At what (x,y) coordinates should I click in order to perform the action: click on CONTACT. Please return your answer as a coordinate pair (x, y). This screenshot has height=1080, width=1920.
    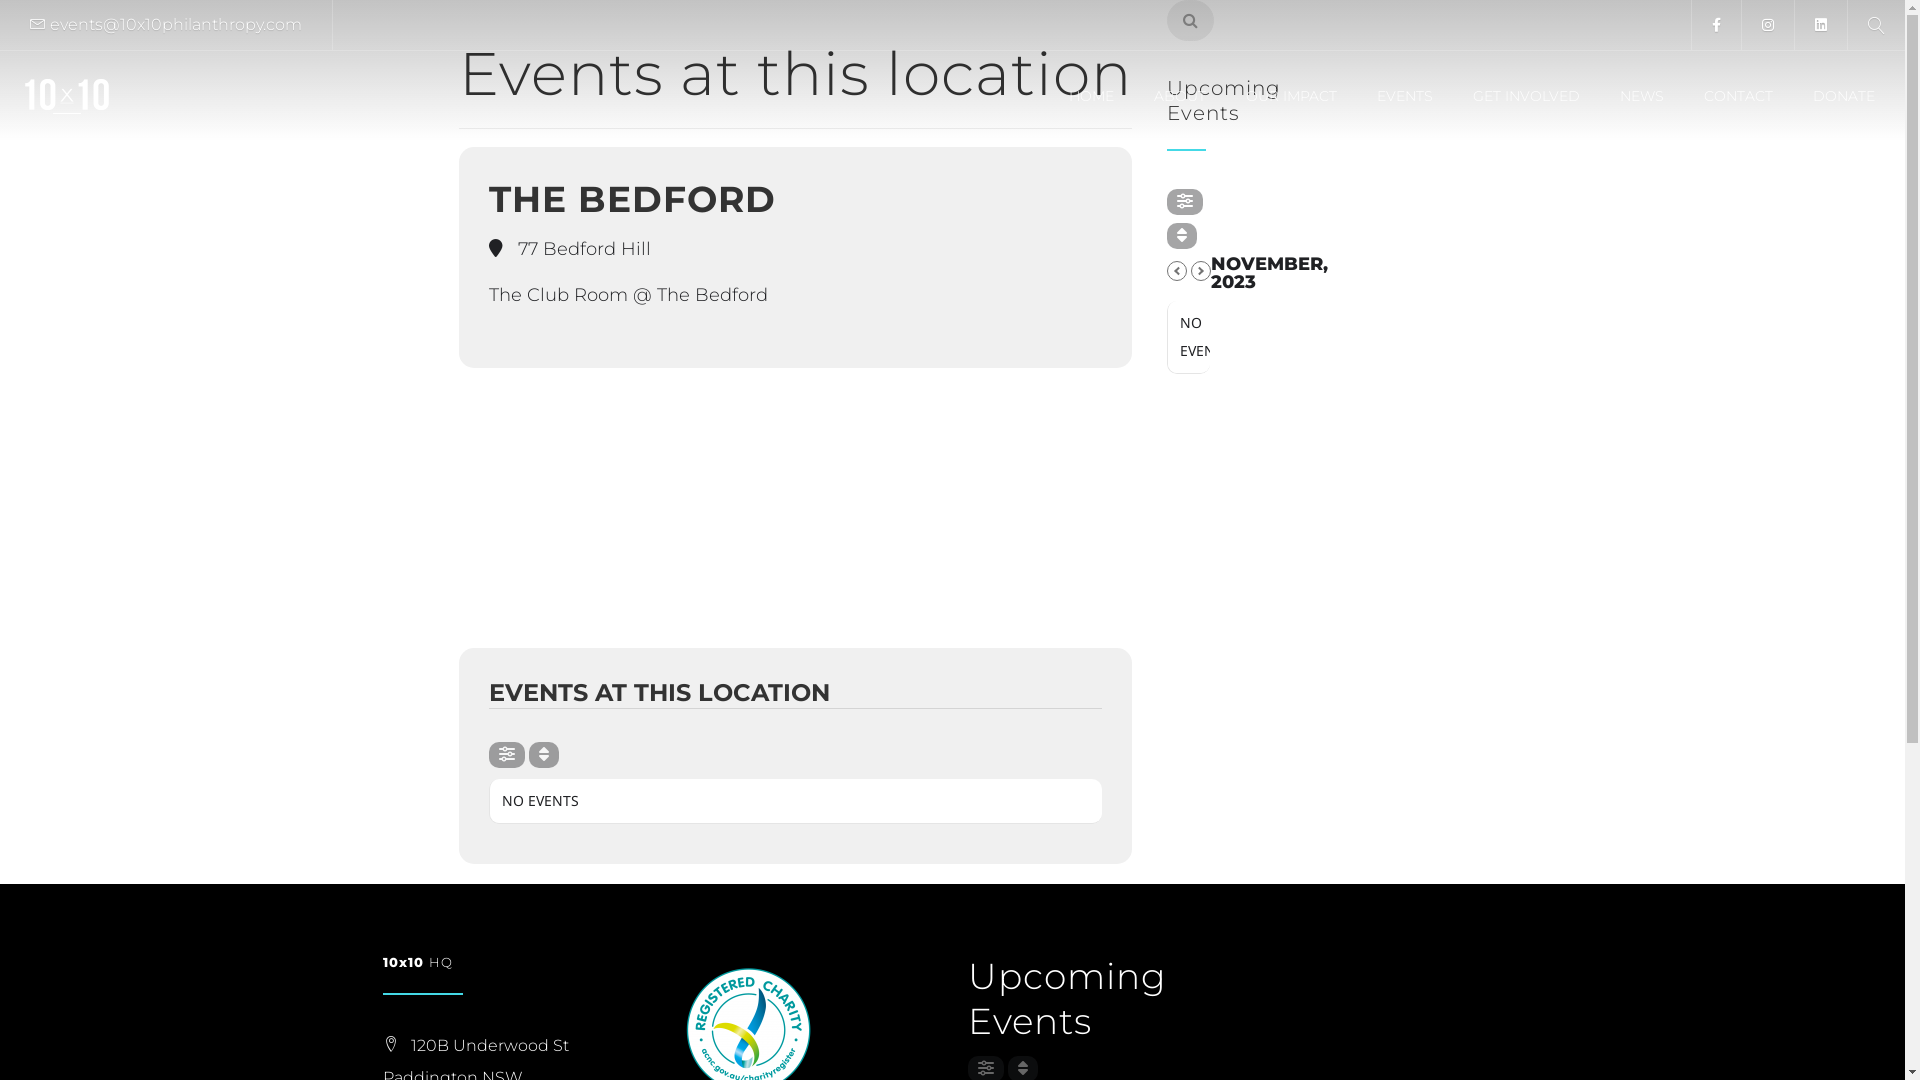
    Looking at the image, I should click on (1734, 96).